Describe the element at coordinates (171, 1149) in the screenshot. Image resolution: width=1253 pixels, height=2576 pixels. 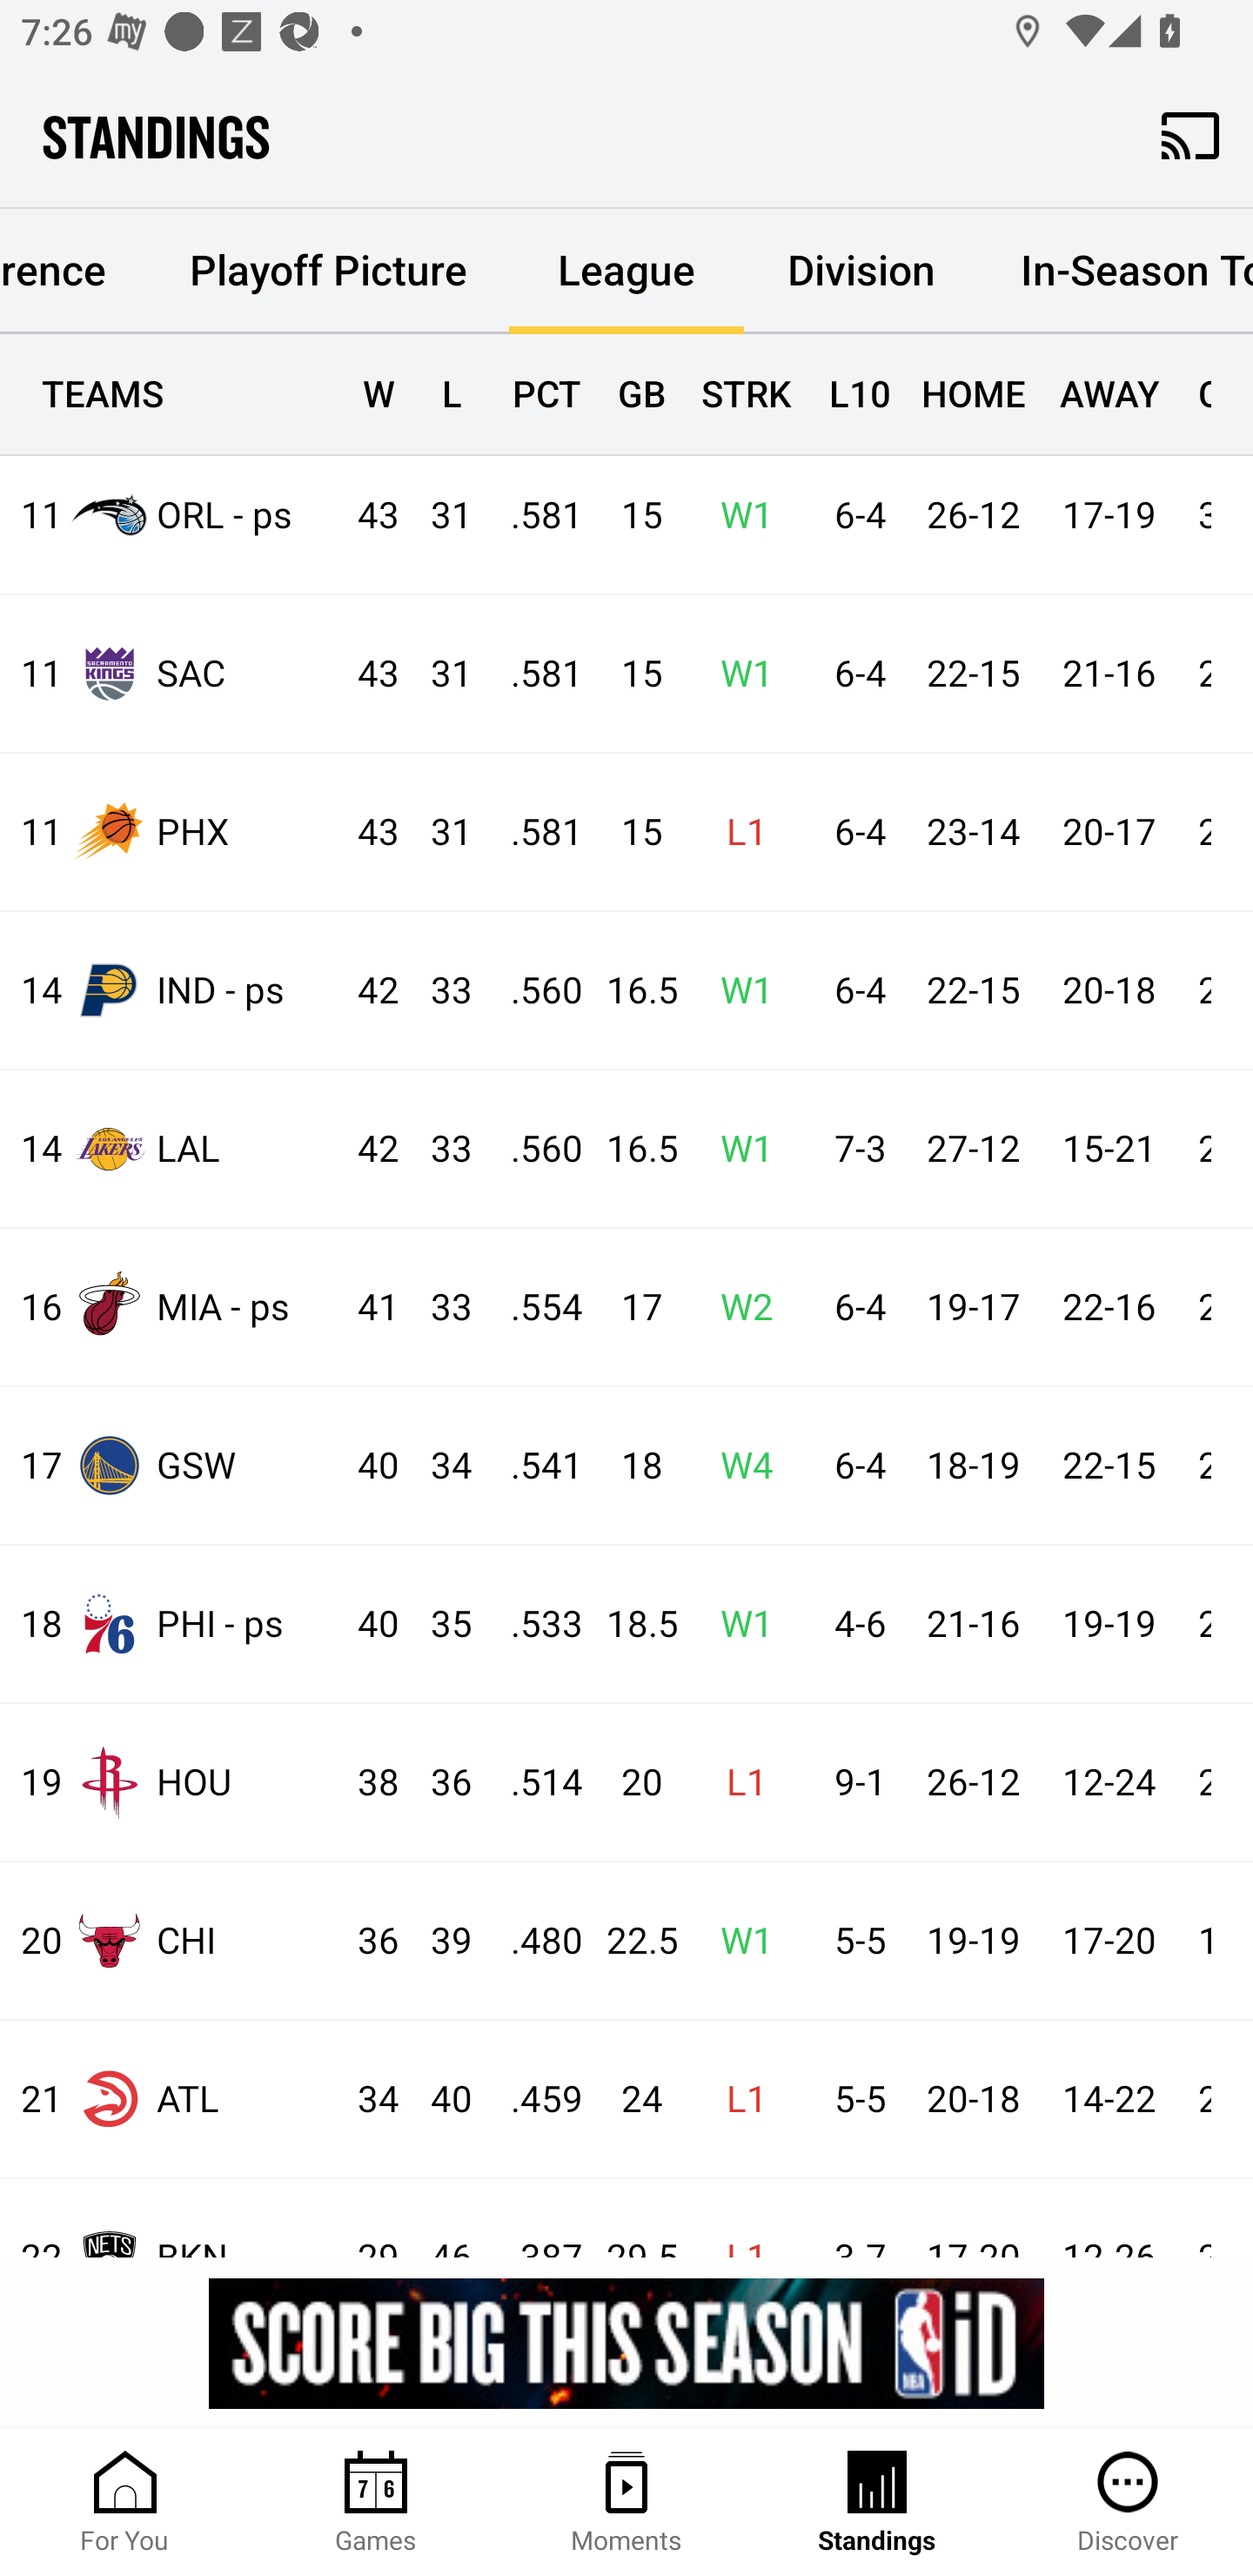
I see `14 LAL` at that location.